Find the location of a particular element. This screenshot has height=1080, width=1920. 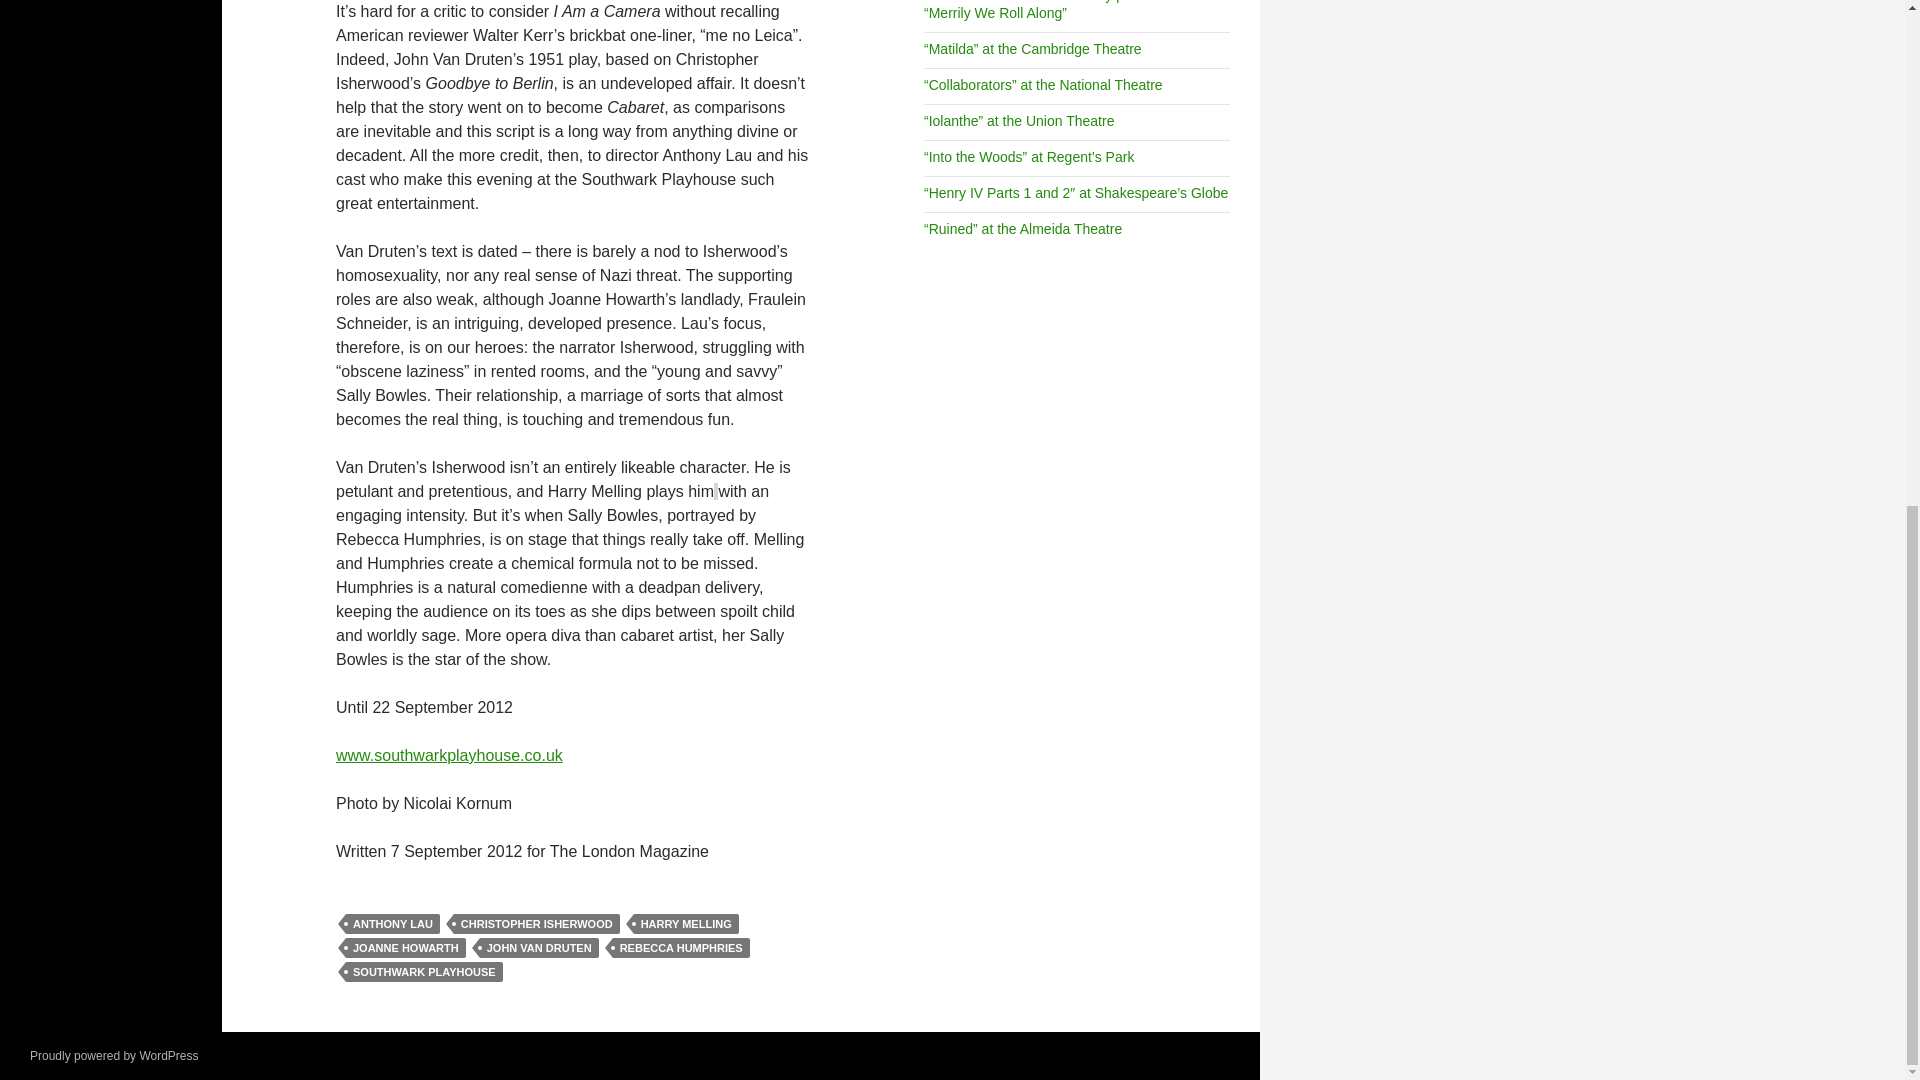

HARRY MELLING is located at coordinates (686, 924).